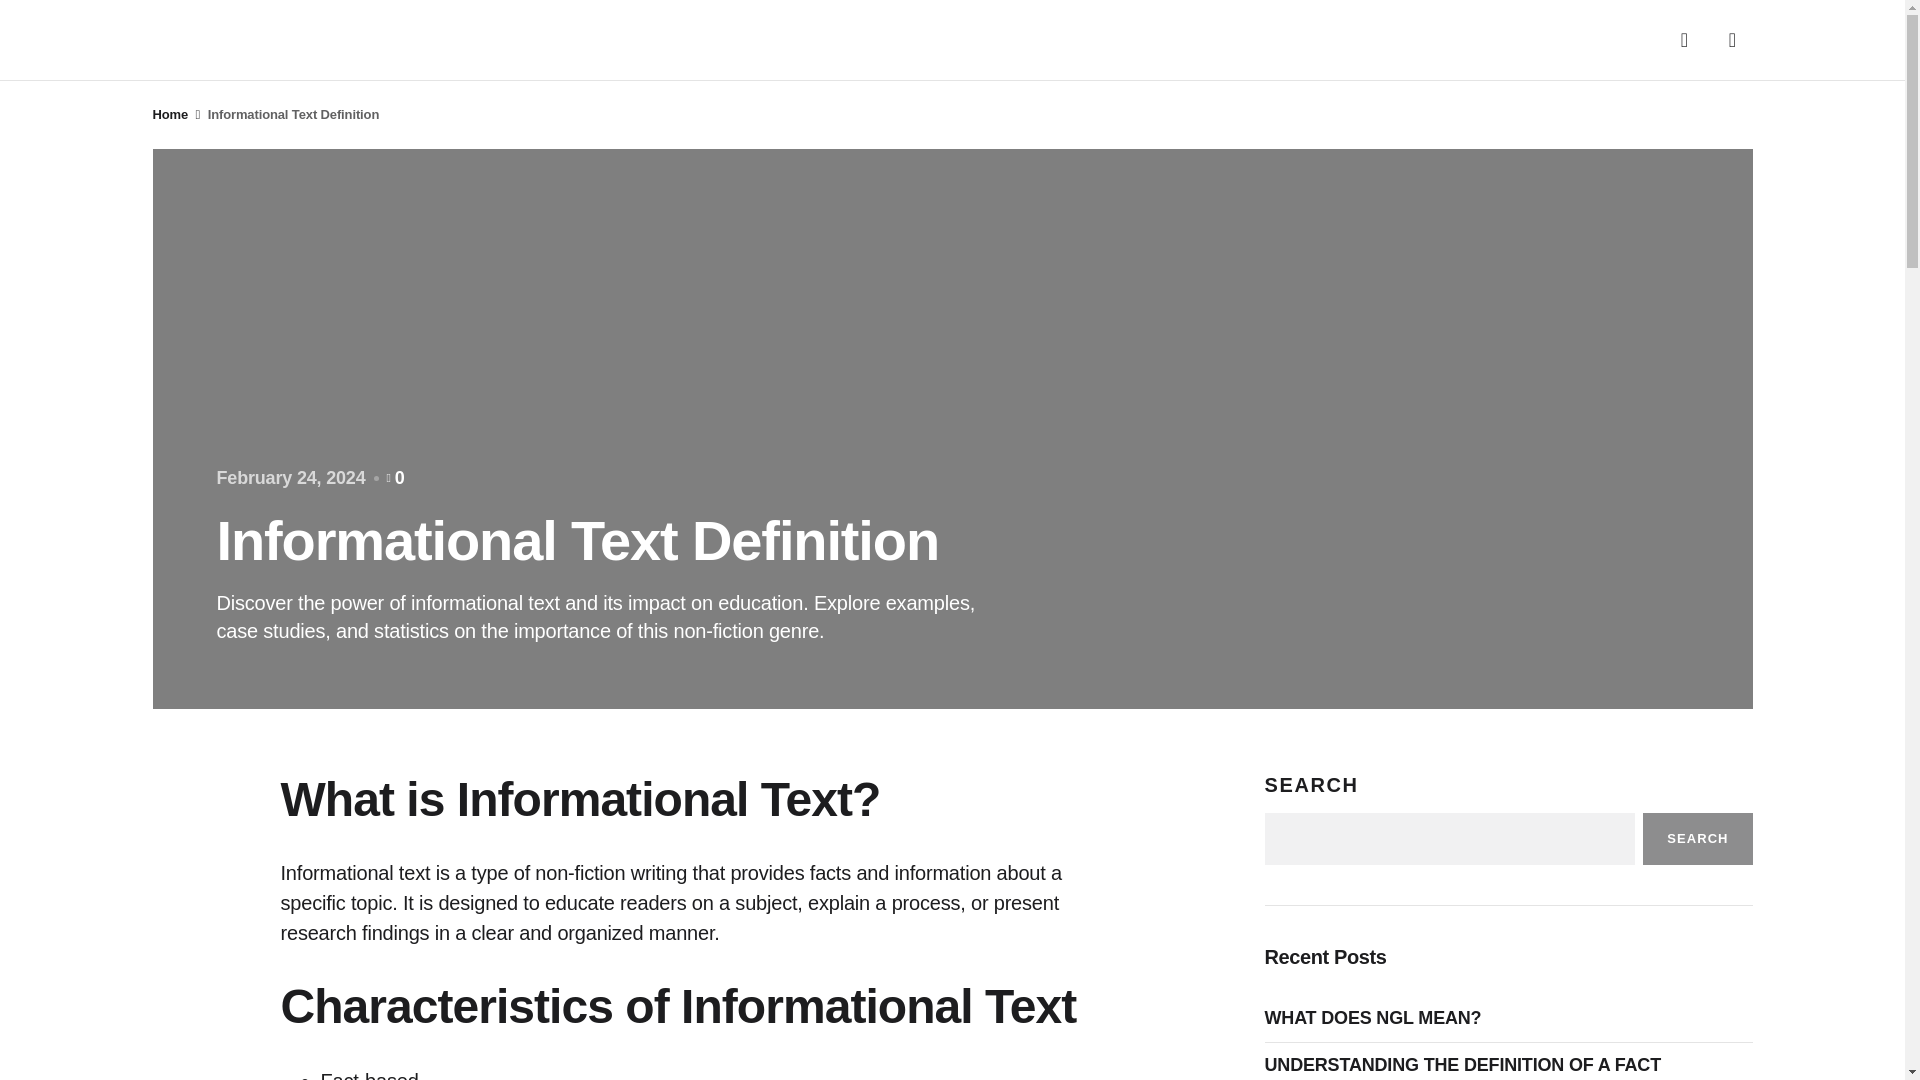  Describe the element at coordinates (170, 114) in the screenshot. I see `Home` at that location.